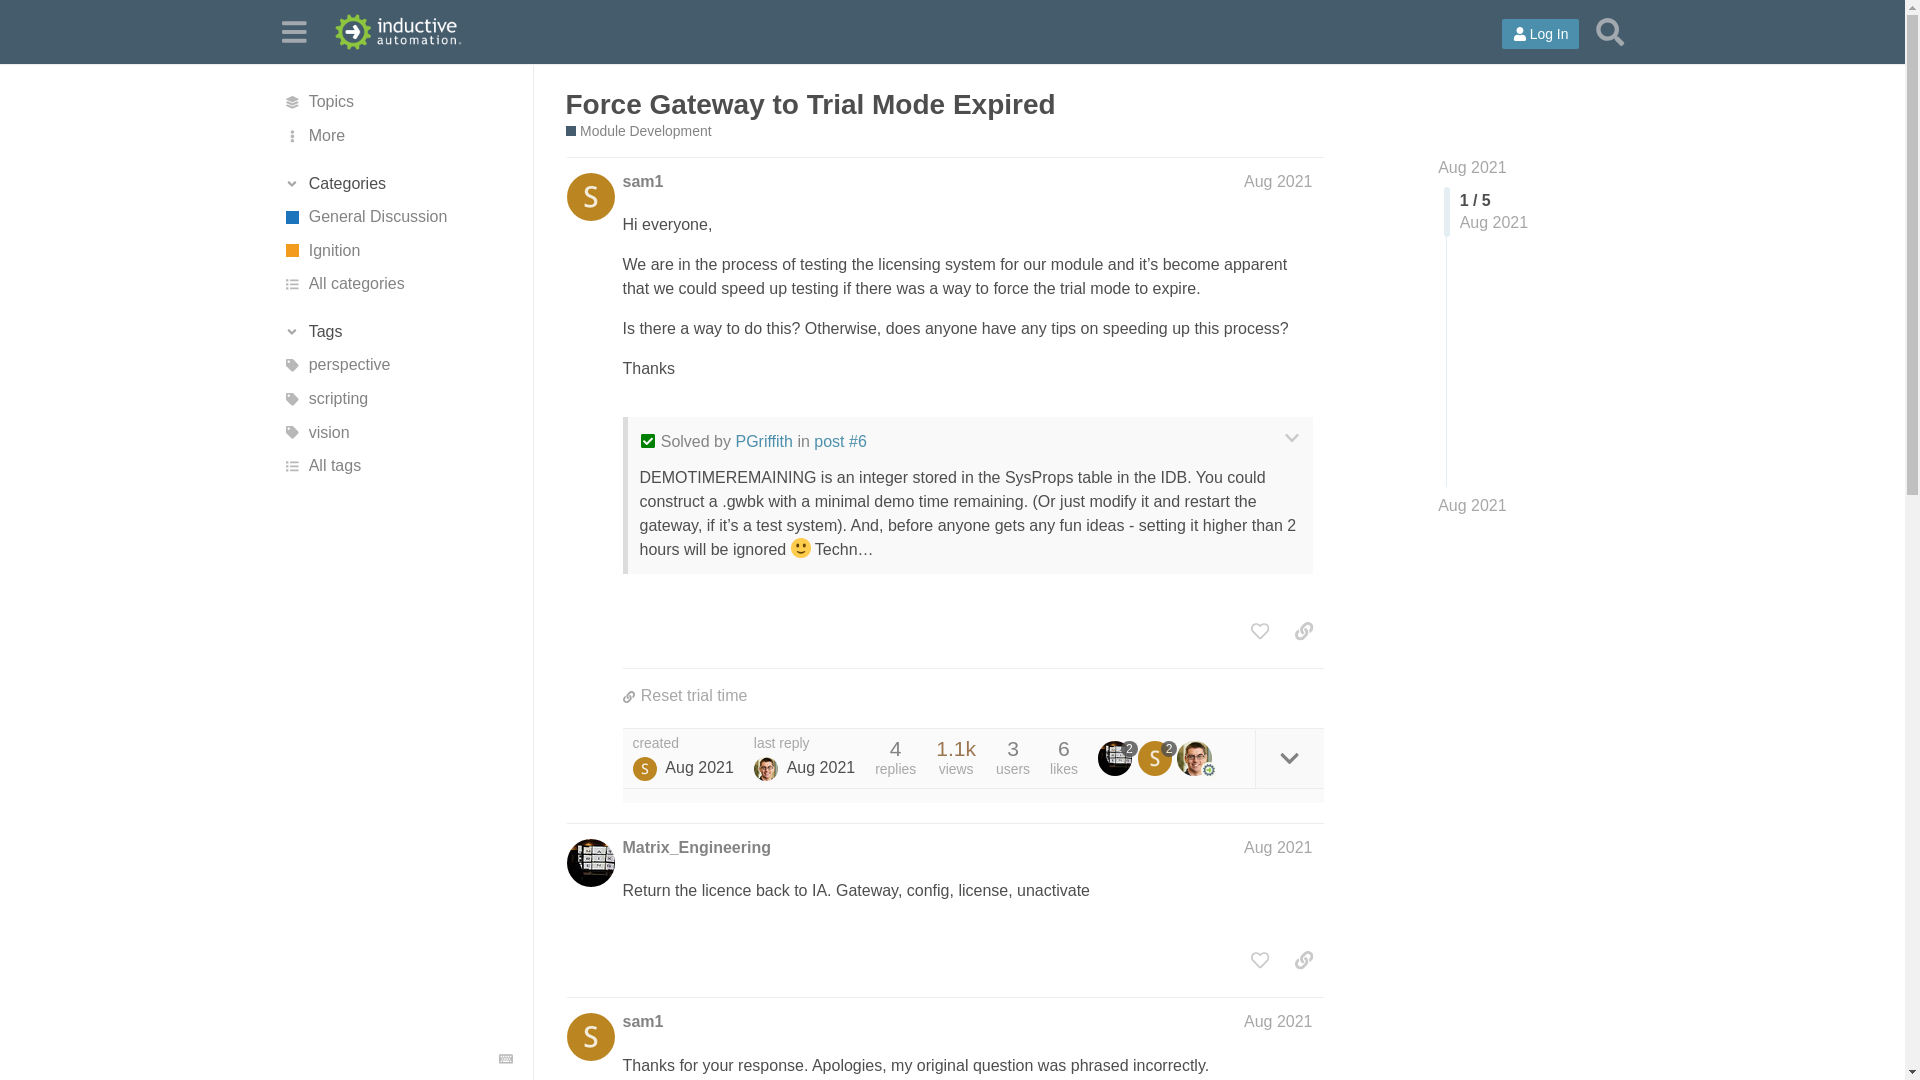  Describe the element at coordinates (397, 332) in the screenshot. I see `Tags` at that location.